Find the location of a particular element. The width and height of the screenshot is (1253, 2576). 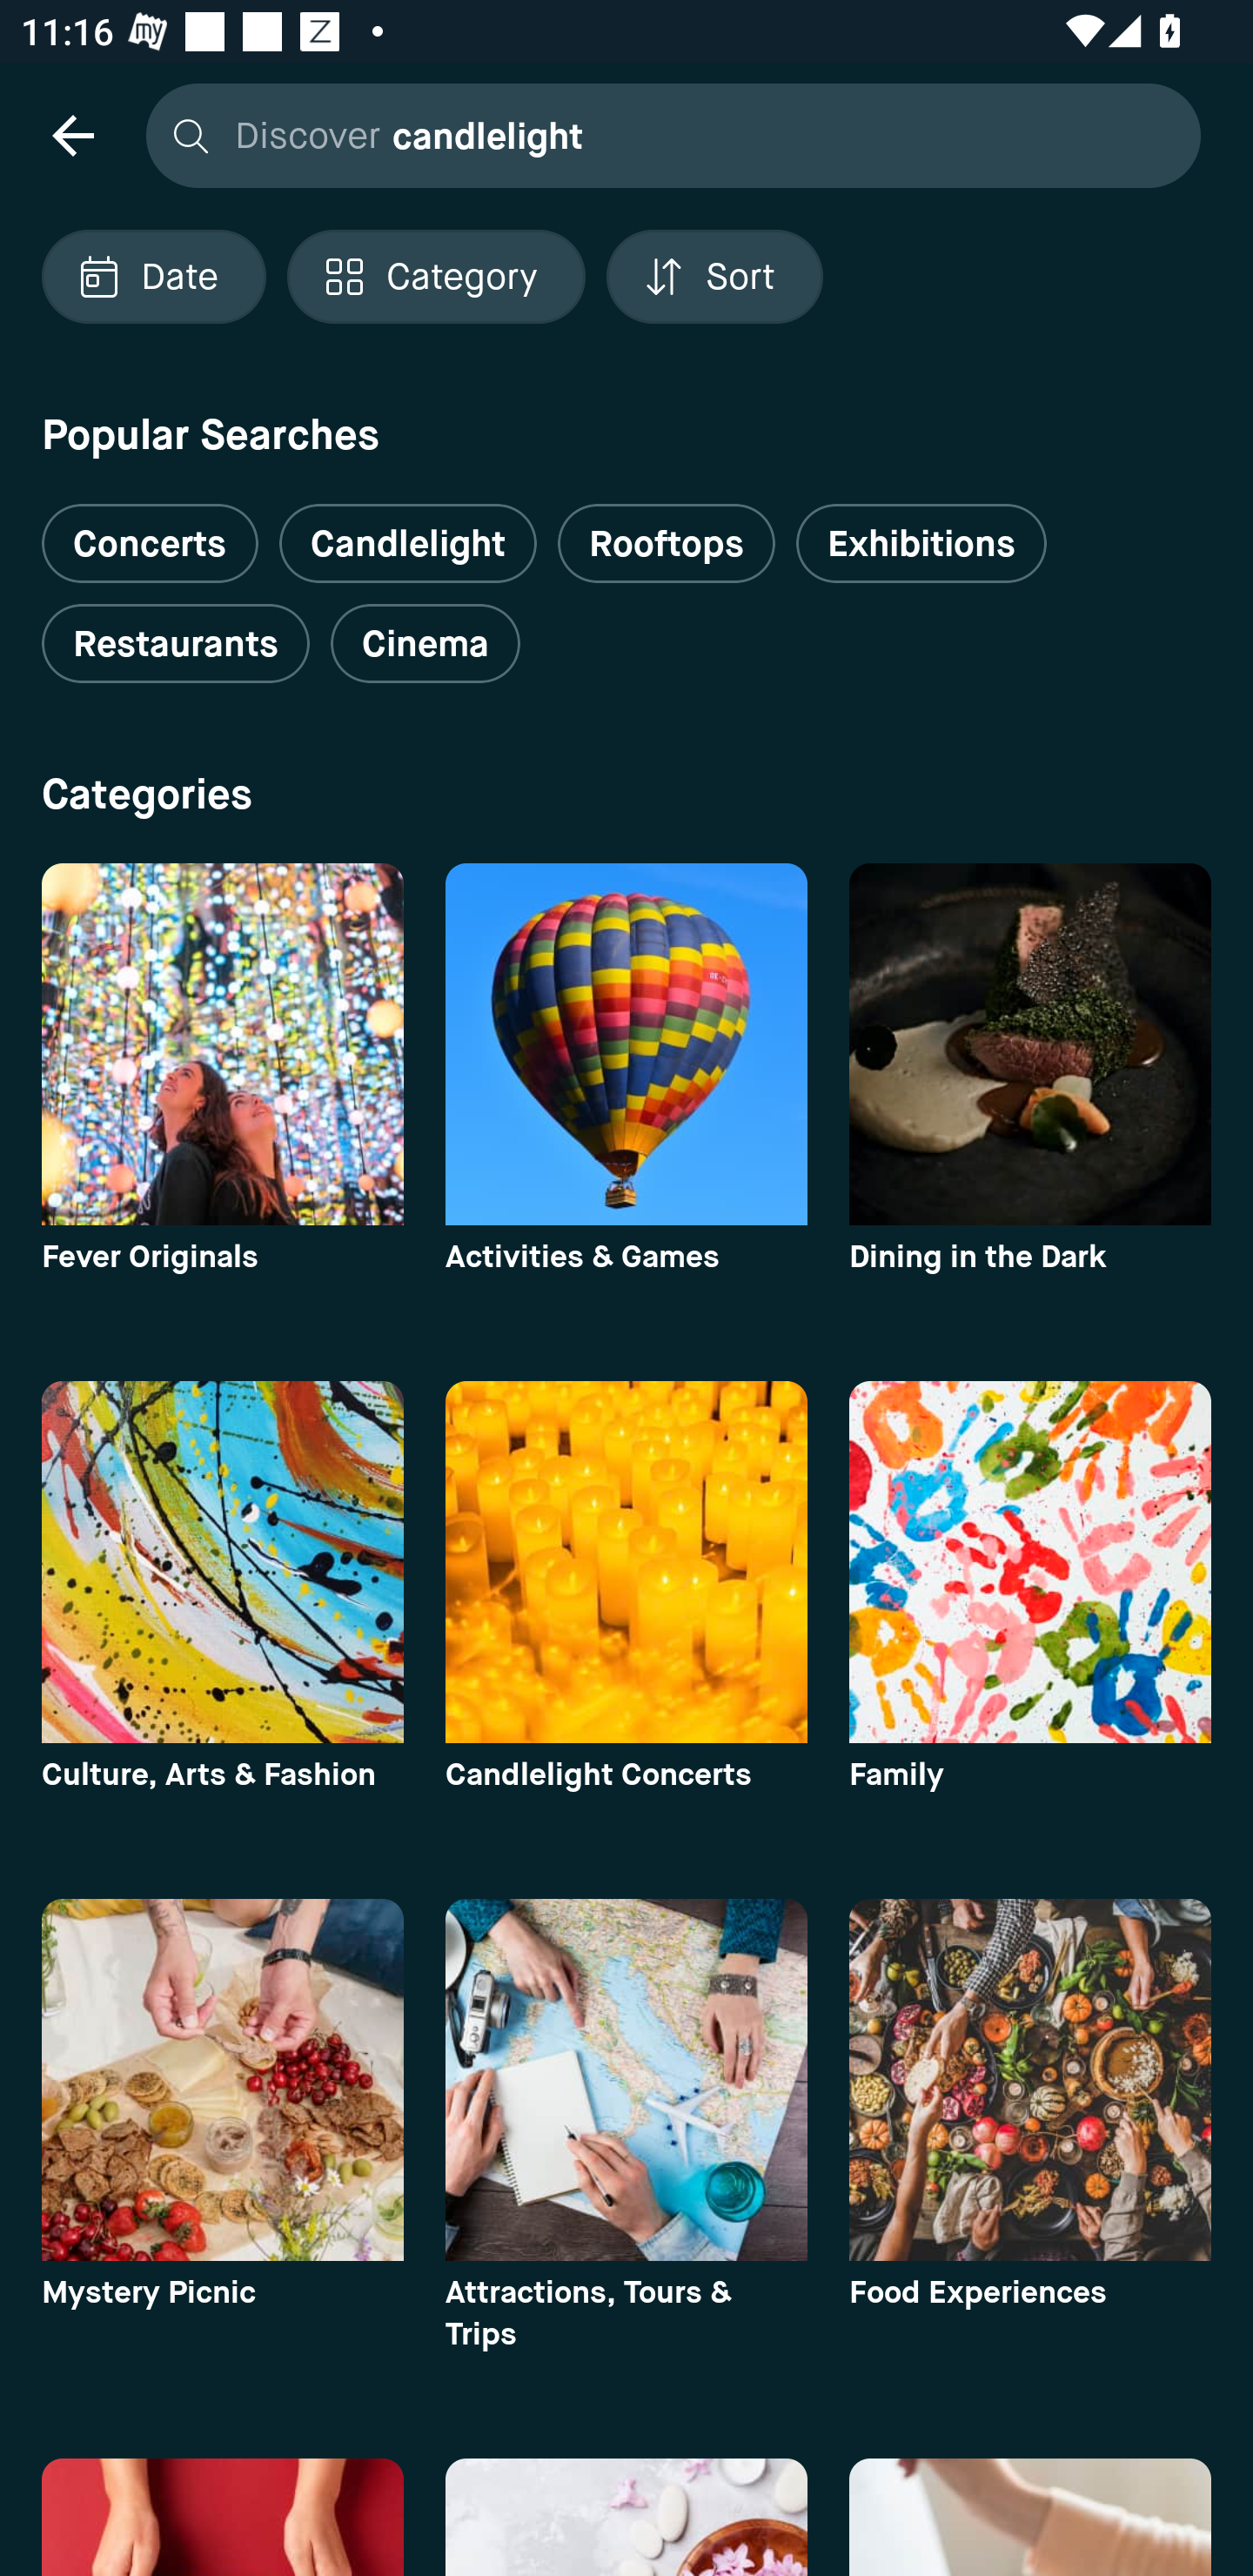

Cinema is located at coordinates (425, 644).